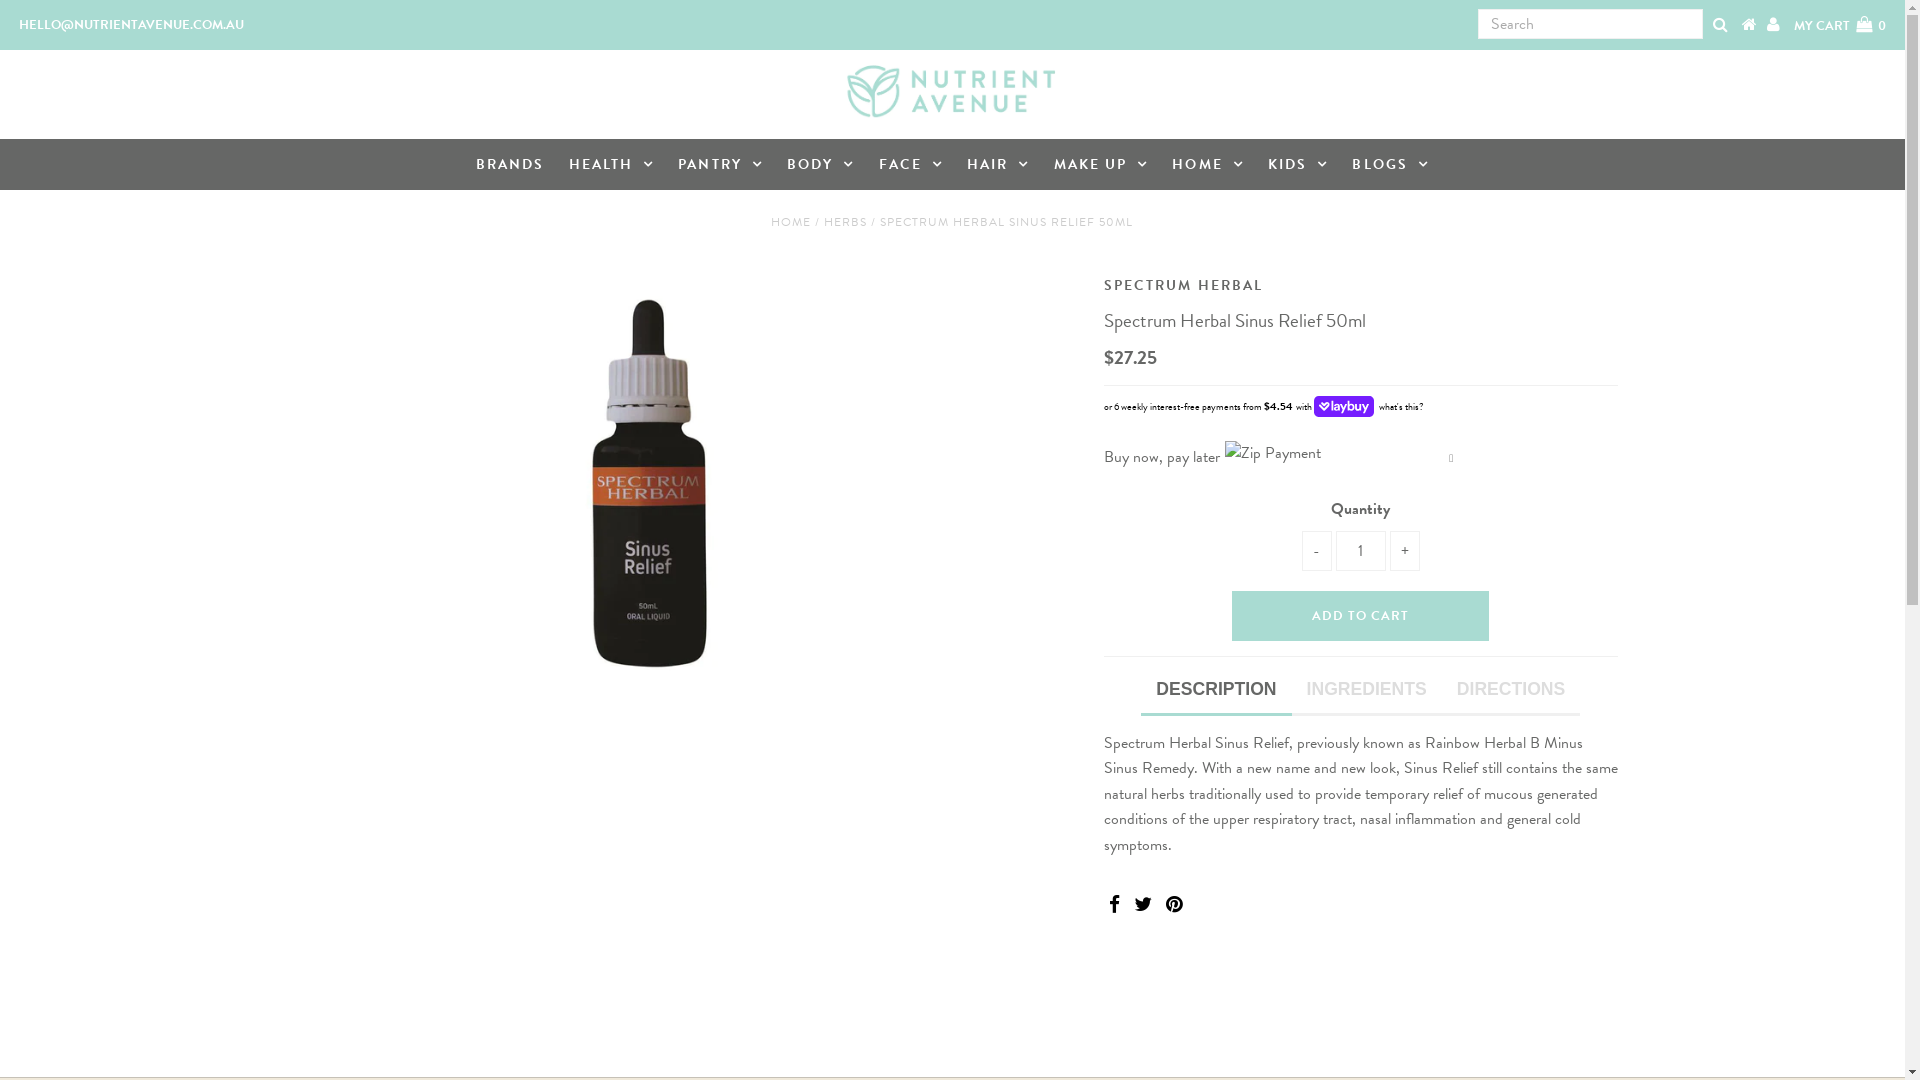 Image resolution: width=1920 pixels, height=1080 pixels. Describe the element at coordinates (1360, 616) in the screenshot. I see `Add to Cart` at that location.